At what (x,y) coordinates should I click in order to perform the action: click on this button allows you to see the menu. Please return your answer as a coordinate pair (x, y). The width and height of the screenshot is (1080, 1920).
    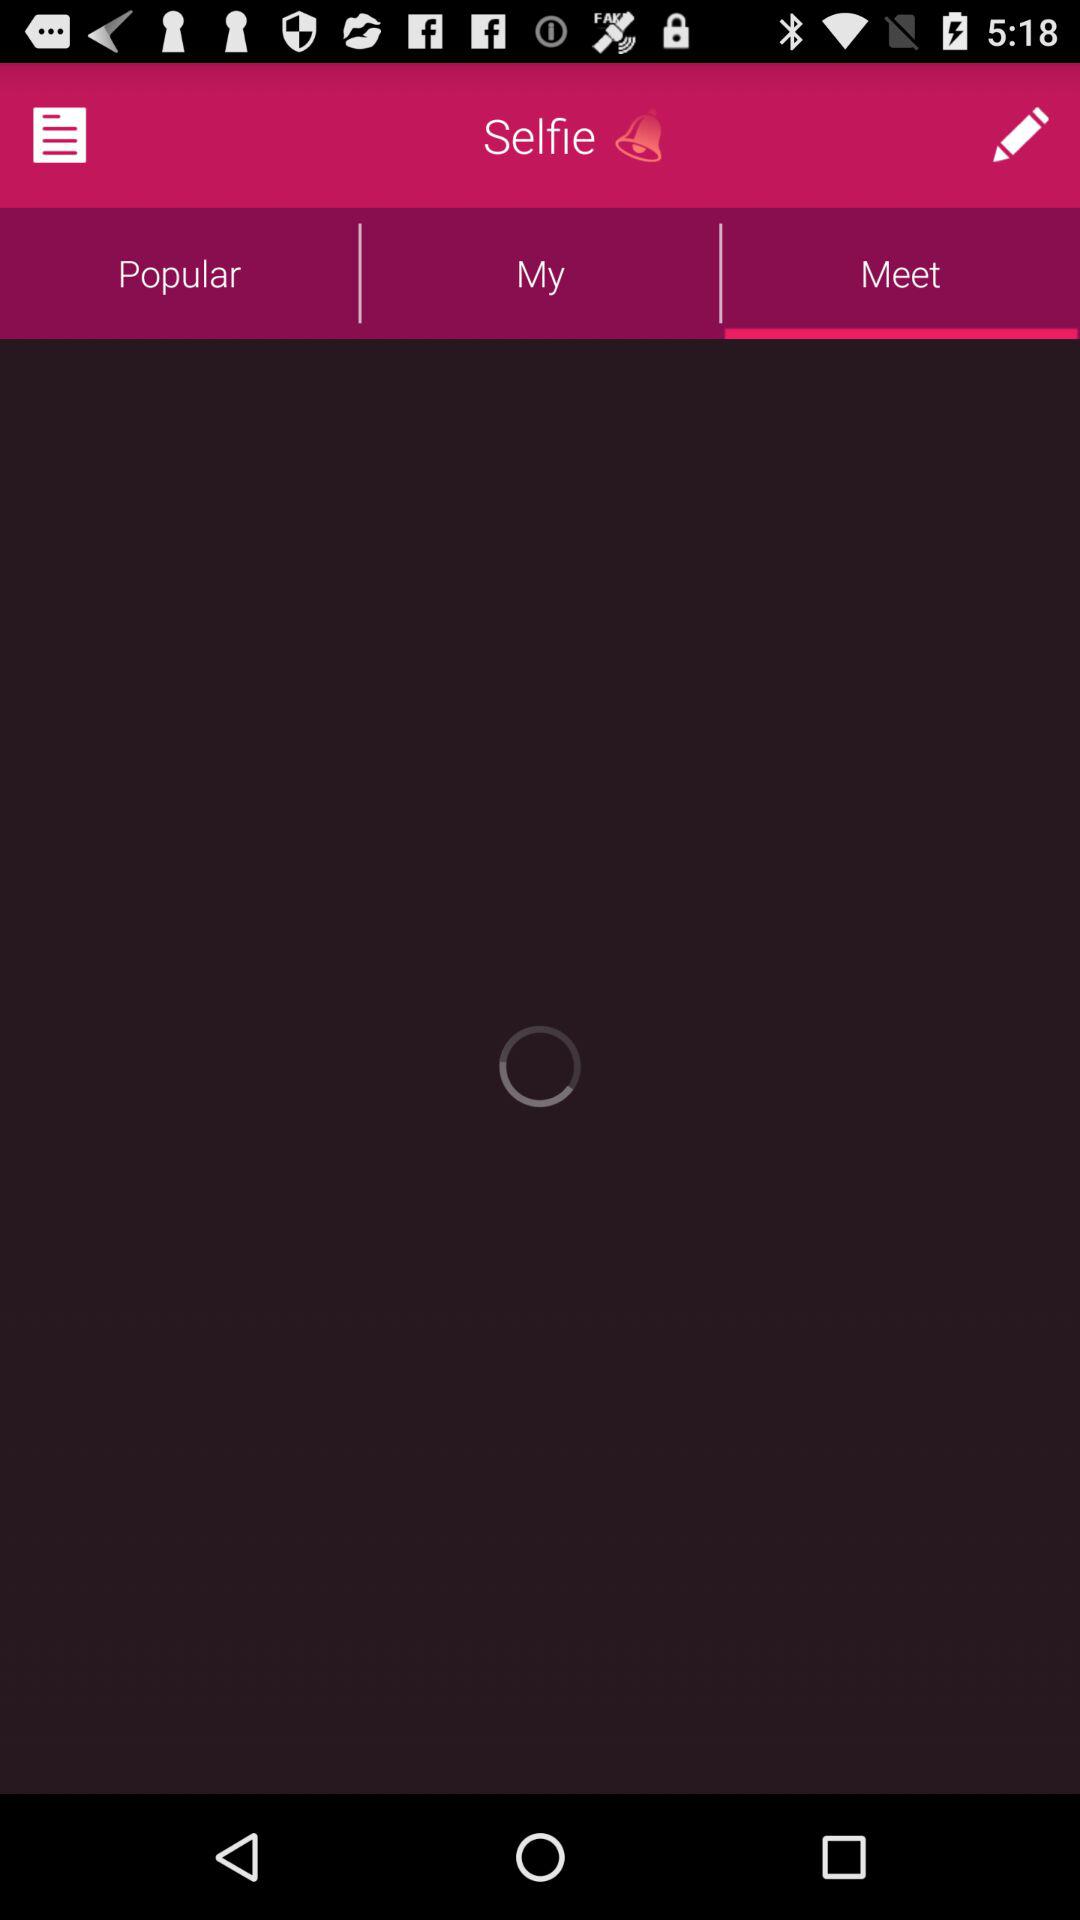
    Looking at the image, I should click on (84, 135).